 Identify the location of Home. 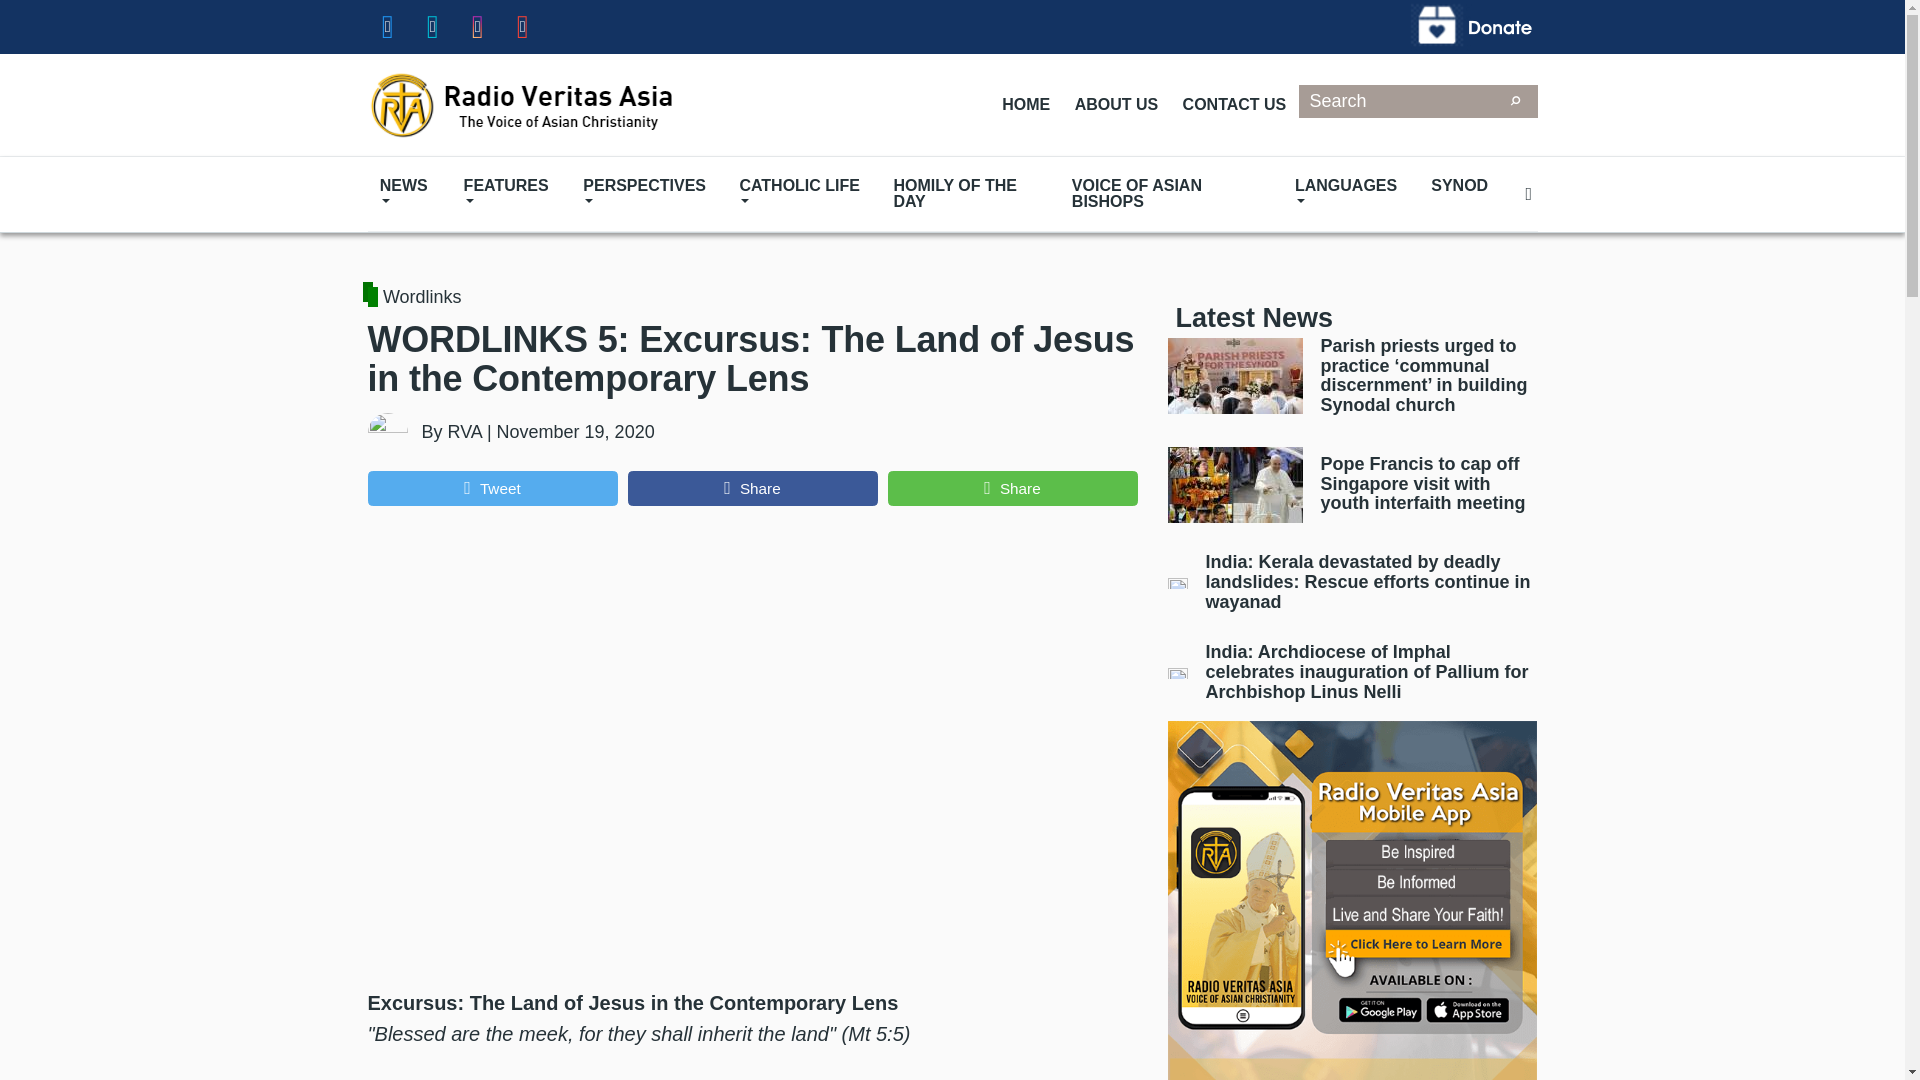
(522, 104).